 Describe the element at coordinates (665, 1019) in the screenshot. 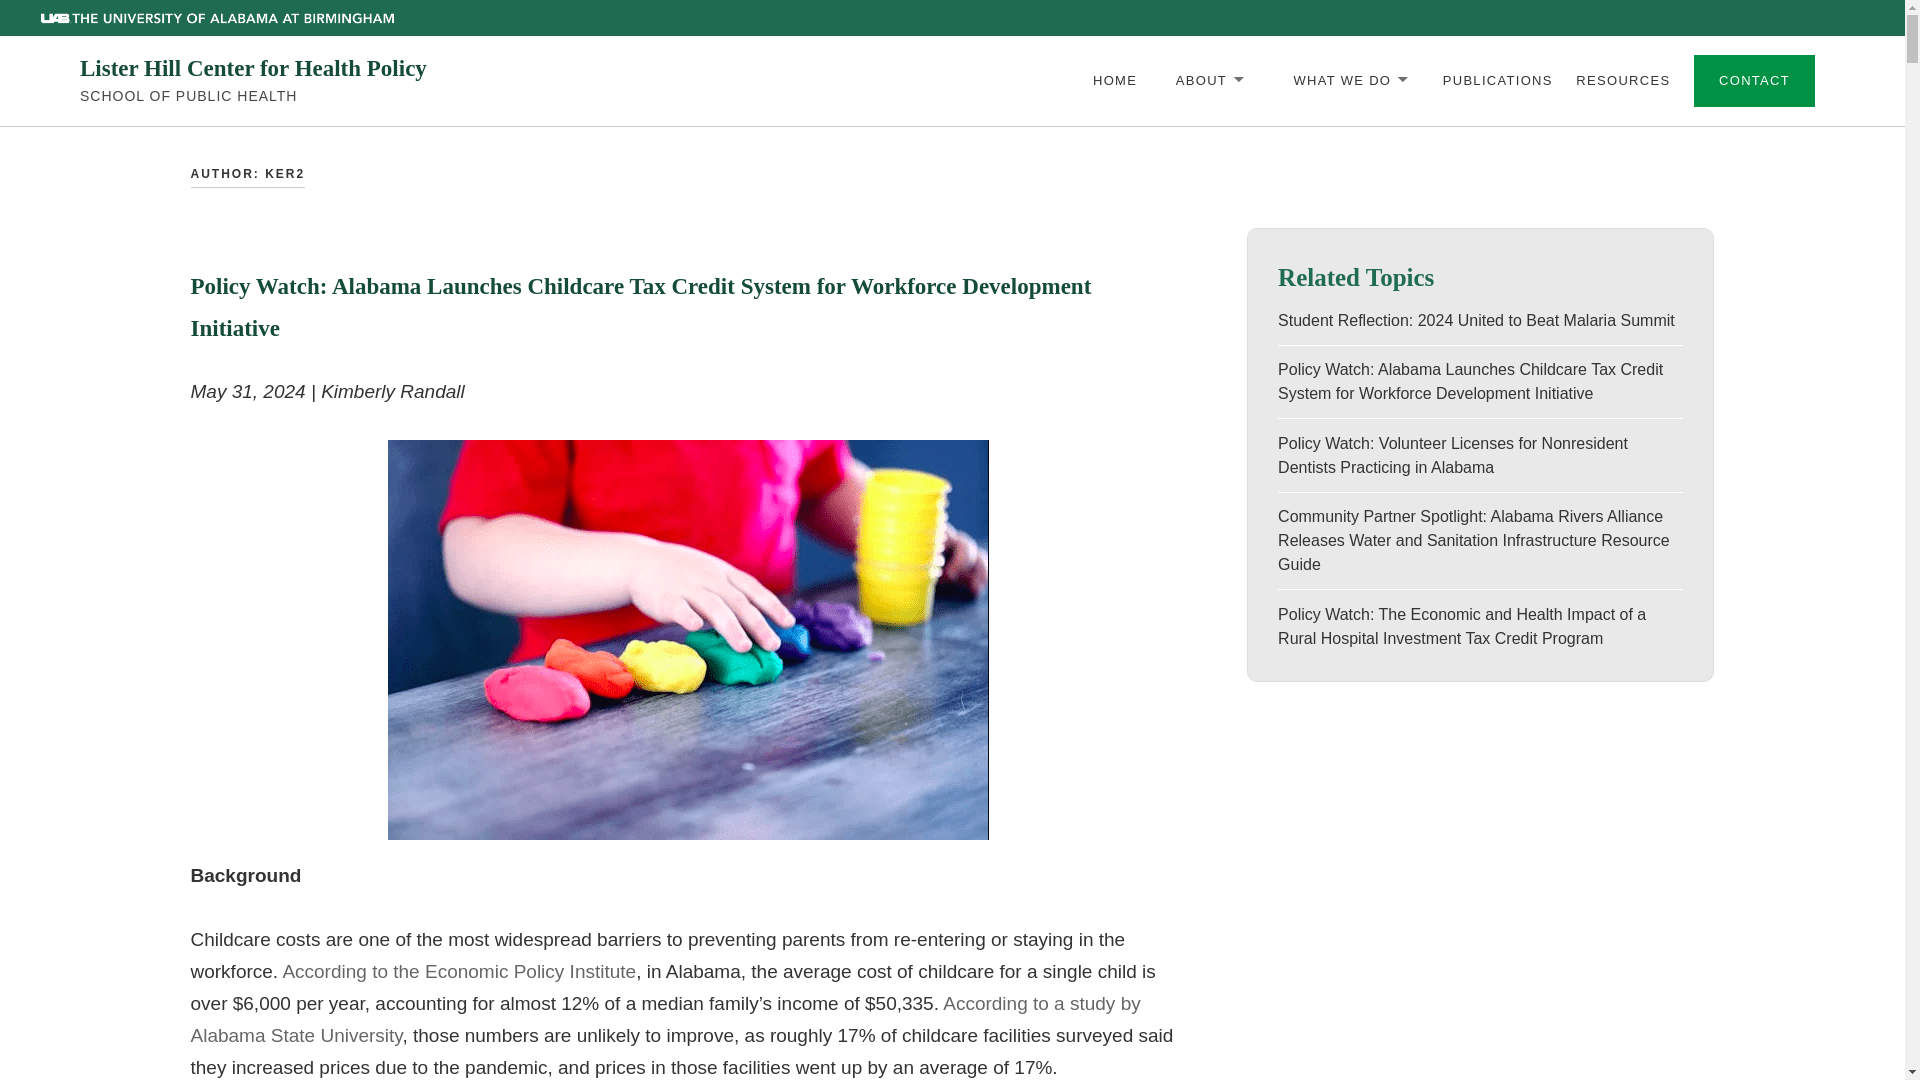

I see `According to a study by Alabama State University` at that location.